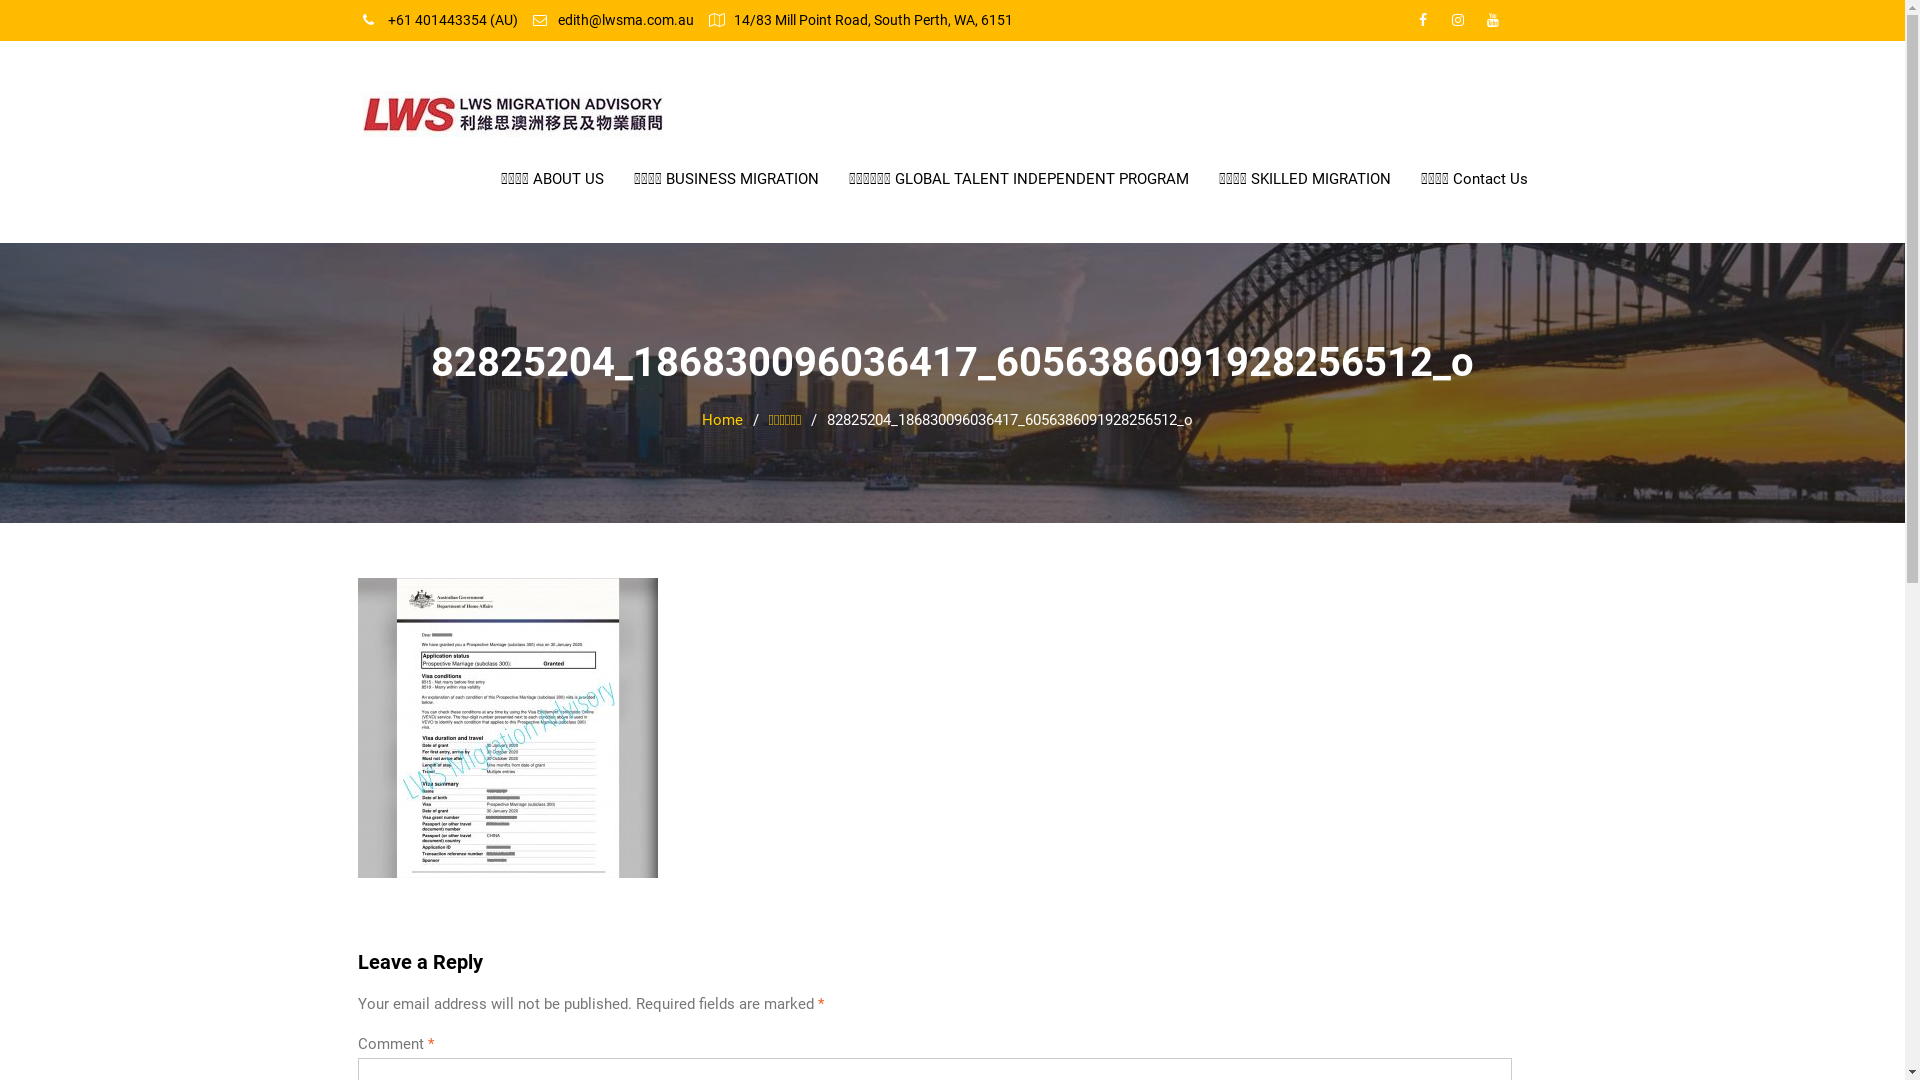 This screenshot has height=1080, width=1920. Describe the element at coordinates (722, 420) in the screenshot. I see `Home` at that location.